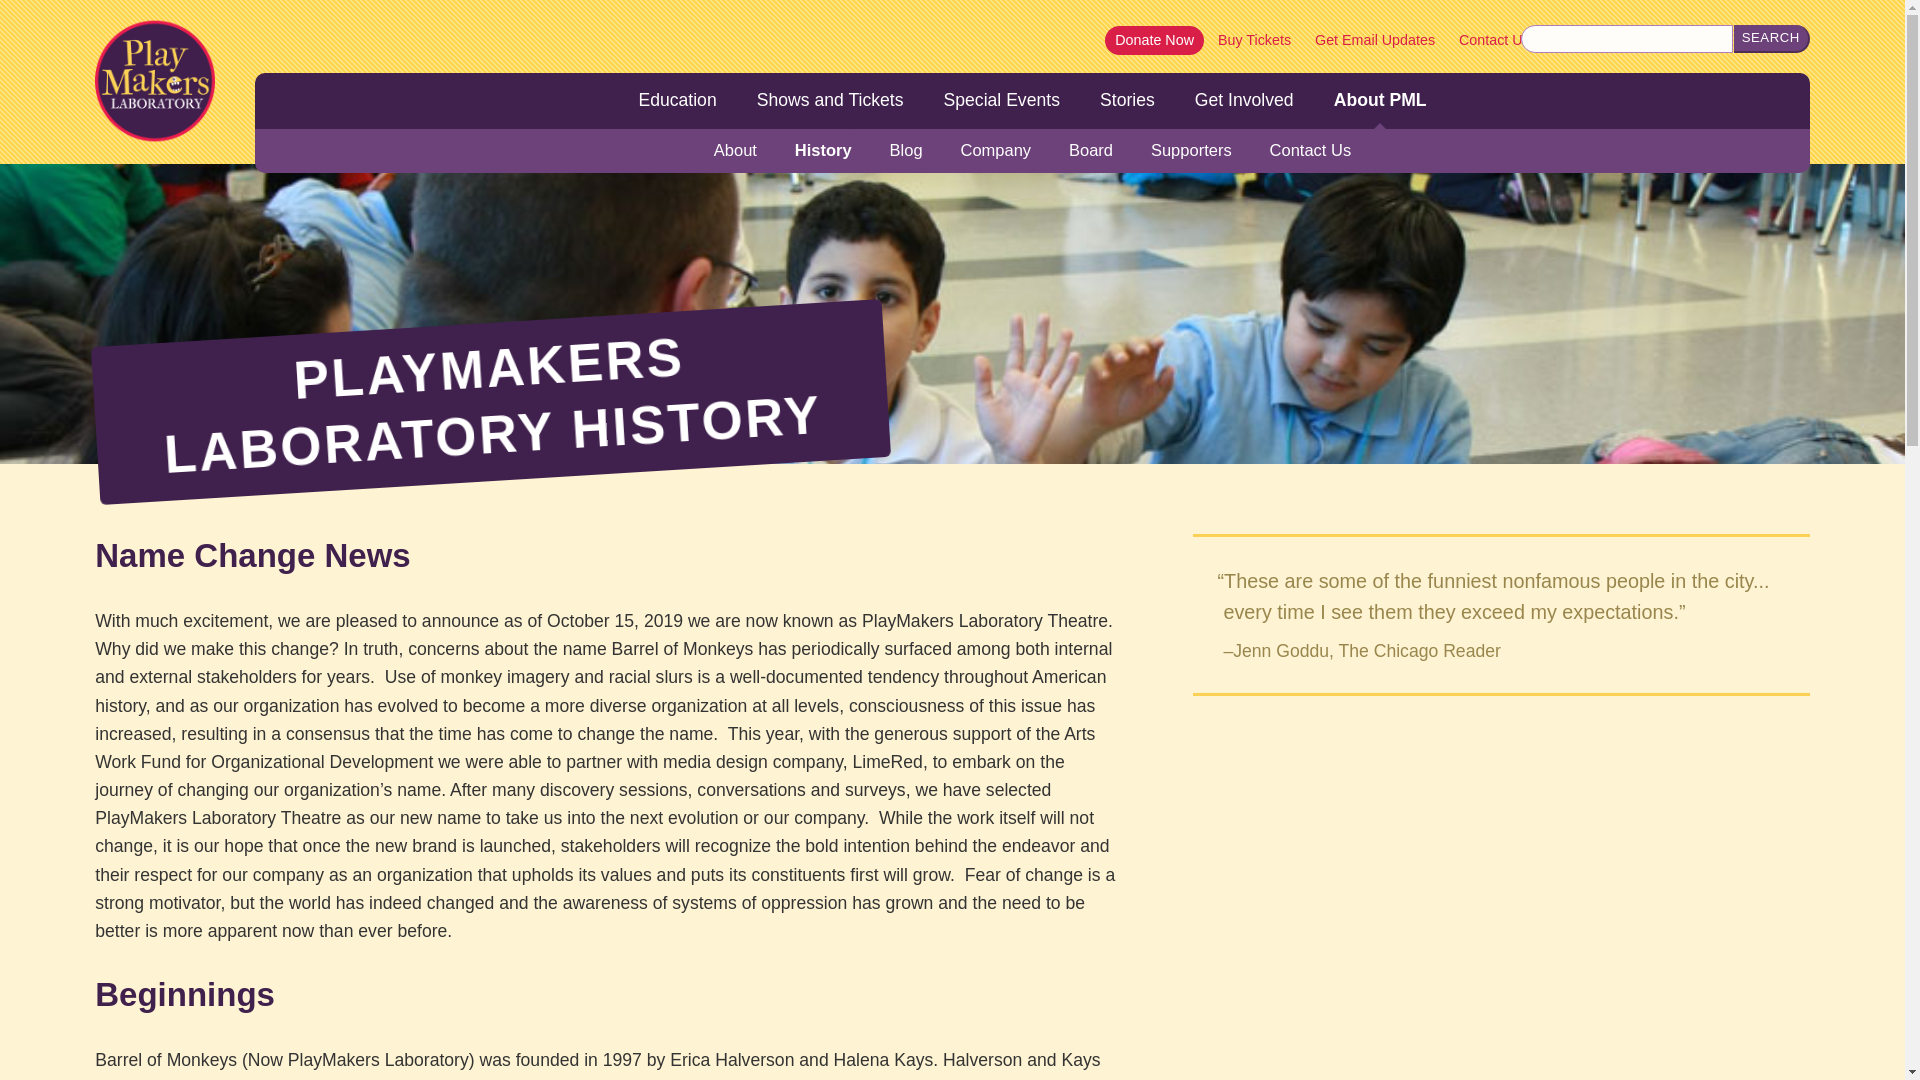 The height and width of the screenshot is (1080, 1920). Describe the element at coordinates (822, 151) in the screenshot. I see `History` at that location.